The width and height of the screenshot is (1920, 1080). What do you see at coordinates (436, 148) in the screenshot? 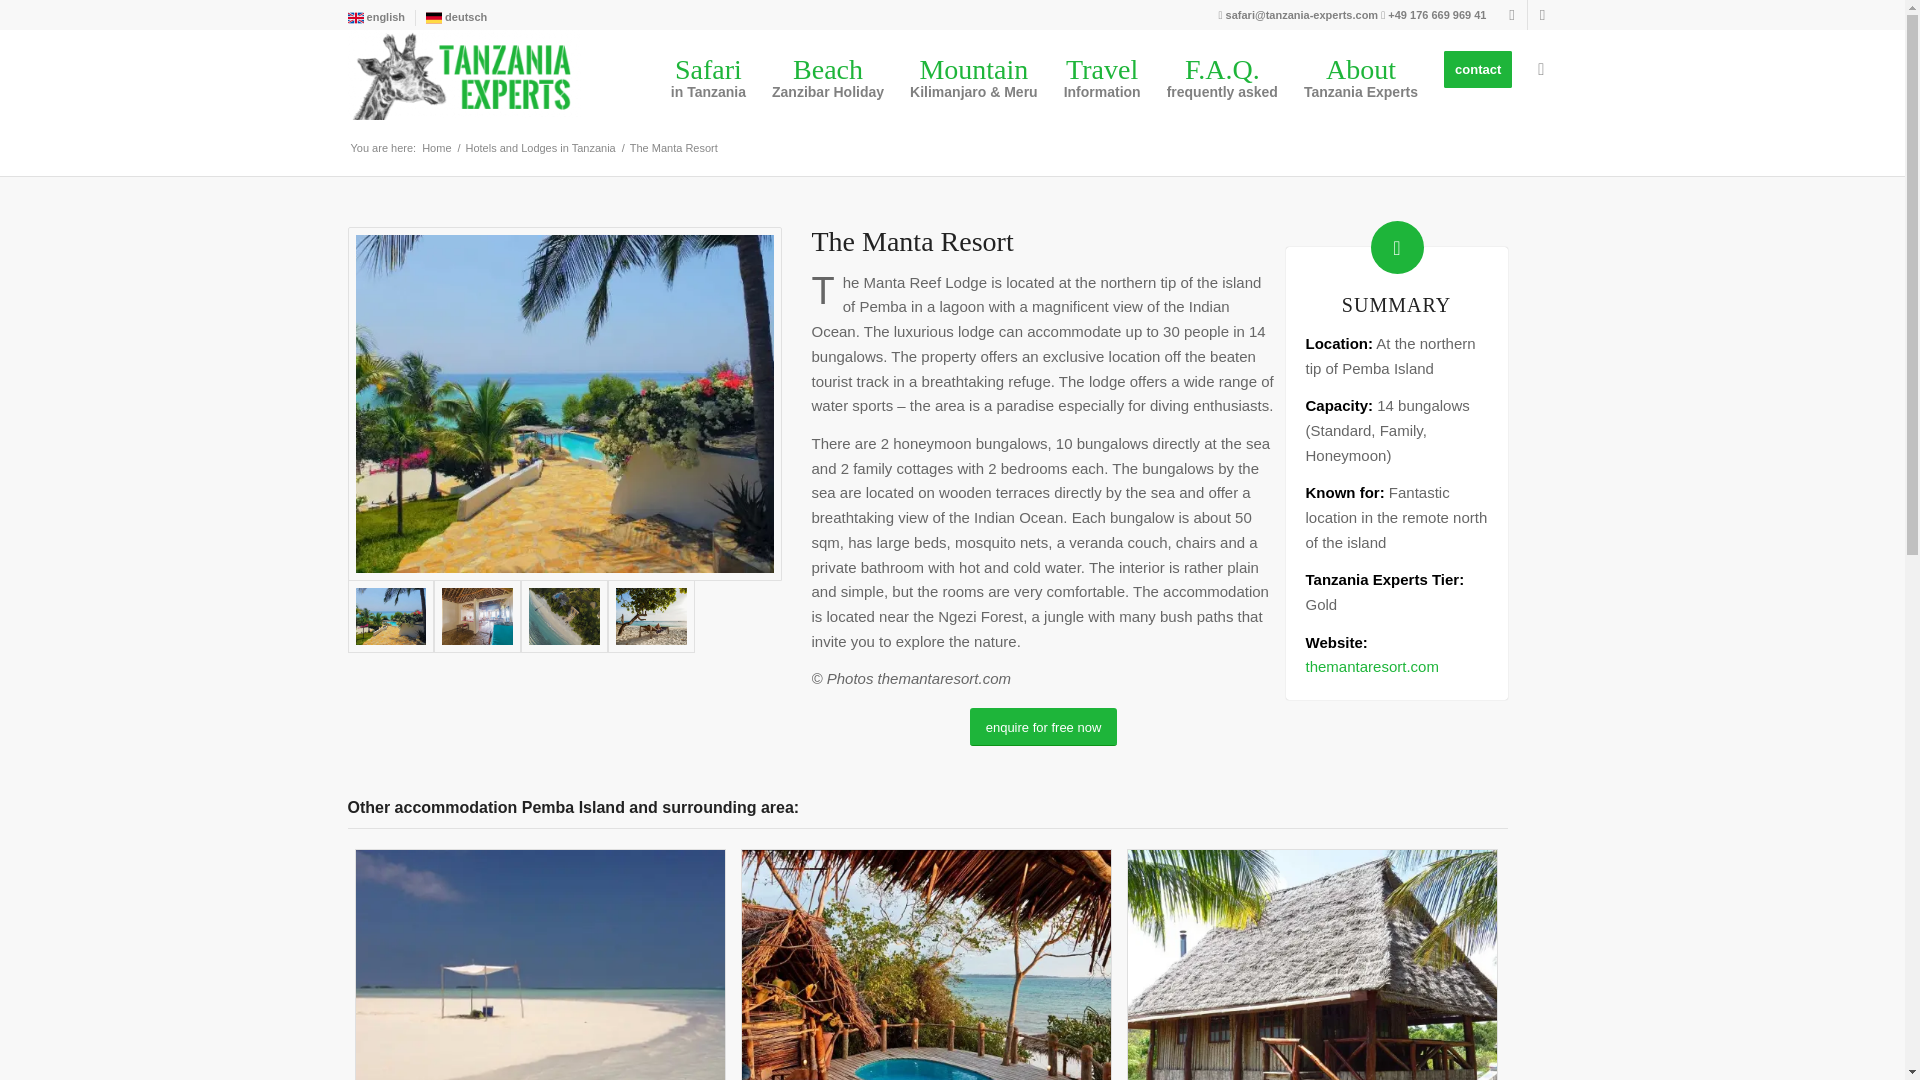
I see `Tanzania Experts` at bounding box center [436, 148].